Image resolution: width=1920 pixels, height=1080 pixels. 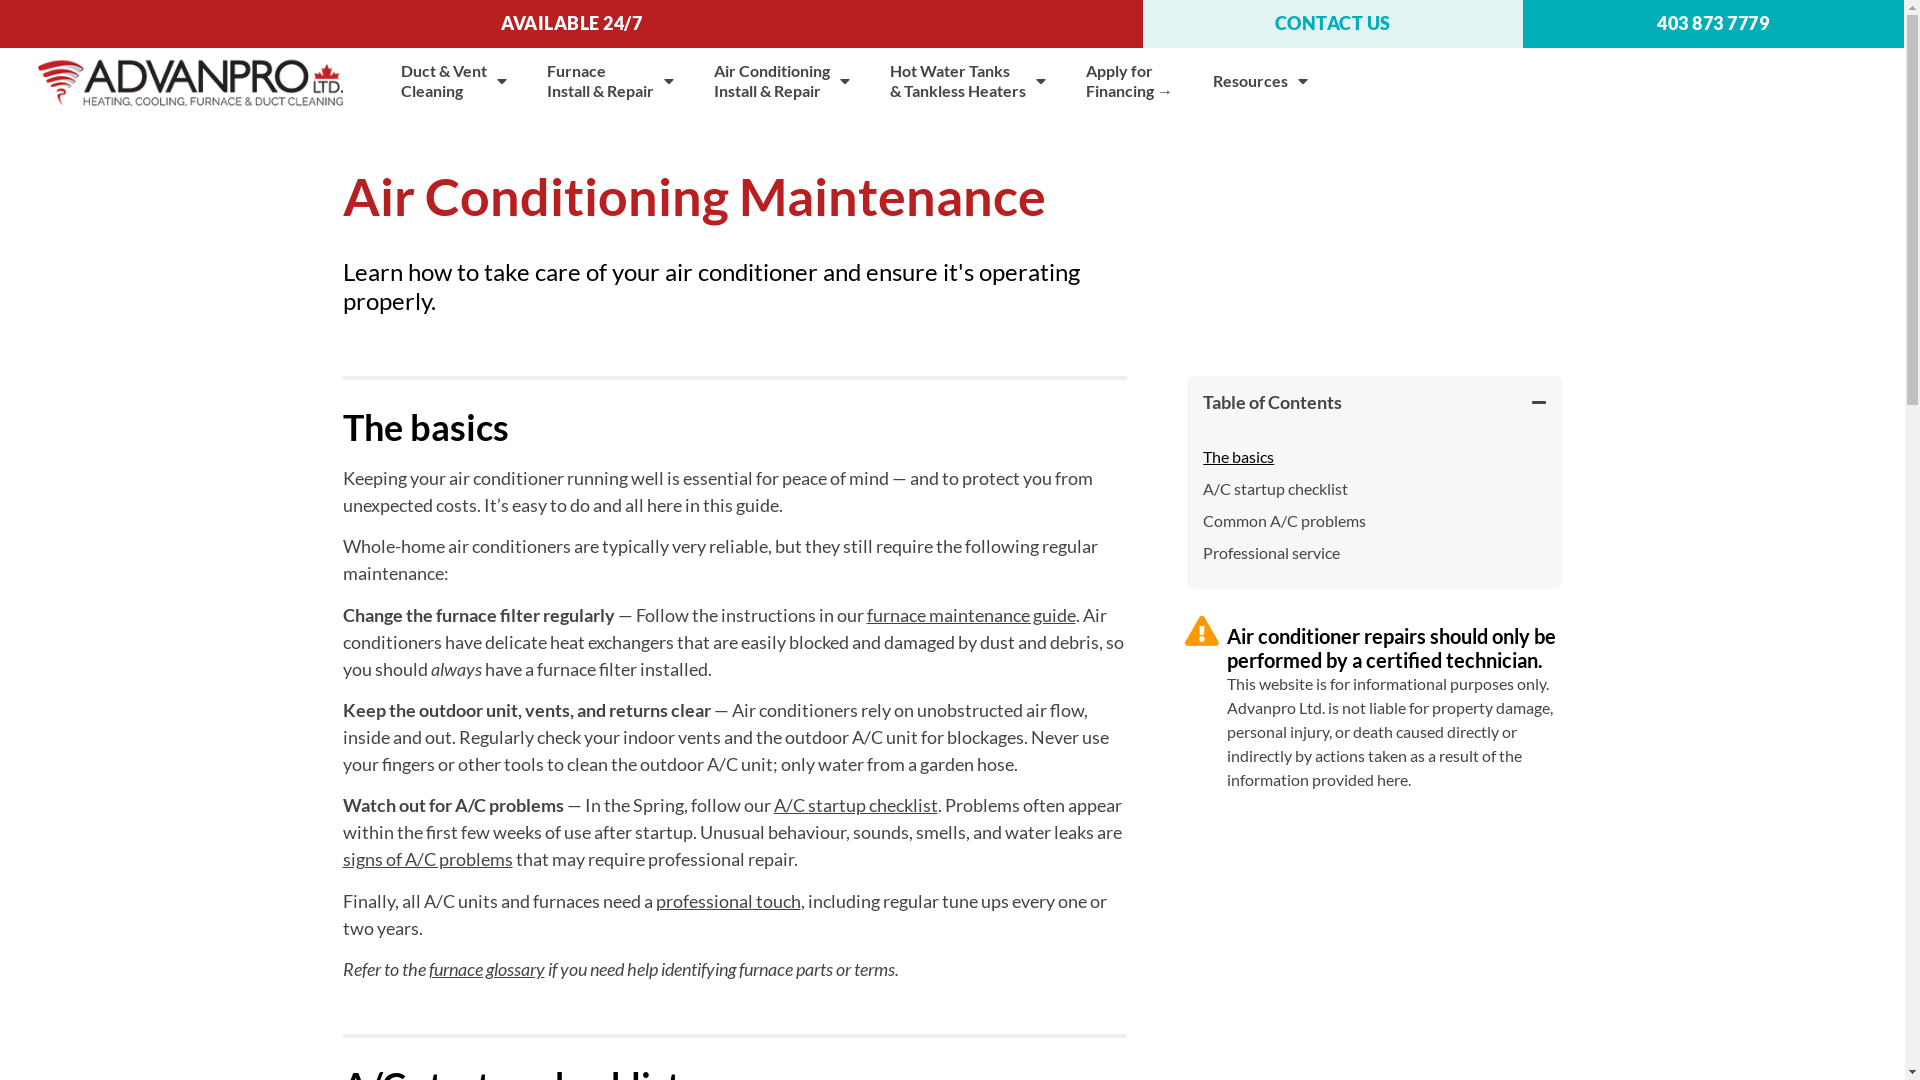 What do you see at coordinates (1272, 553) in the screenshot?
I see `Professional service` at bounding box center [1272, 553].